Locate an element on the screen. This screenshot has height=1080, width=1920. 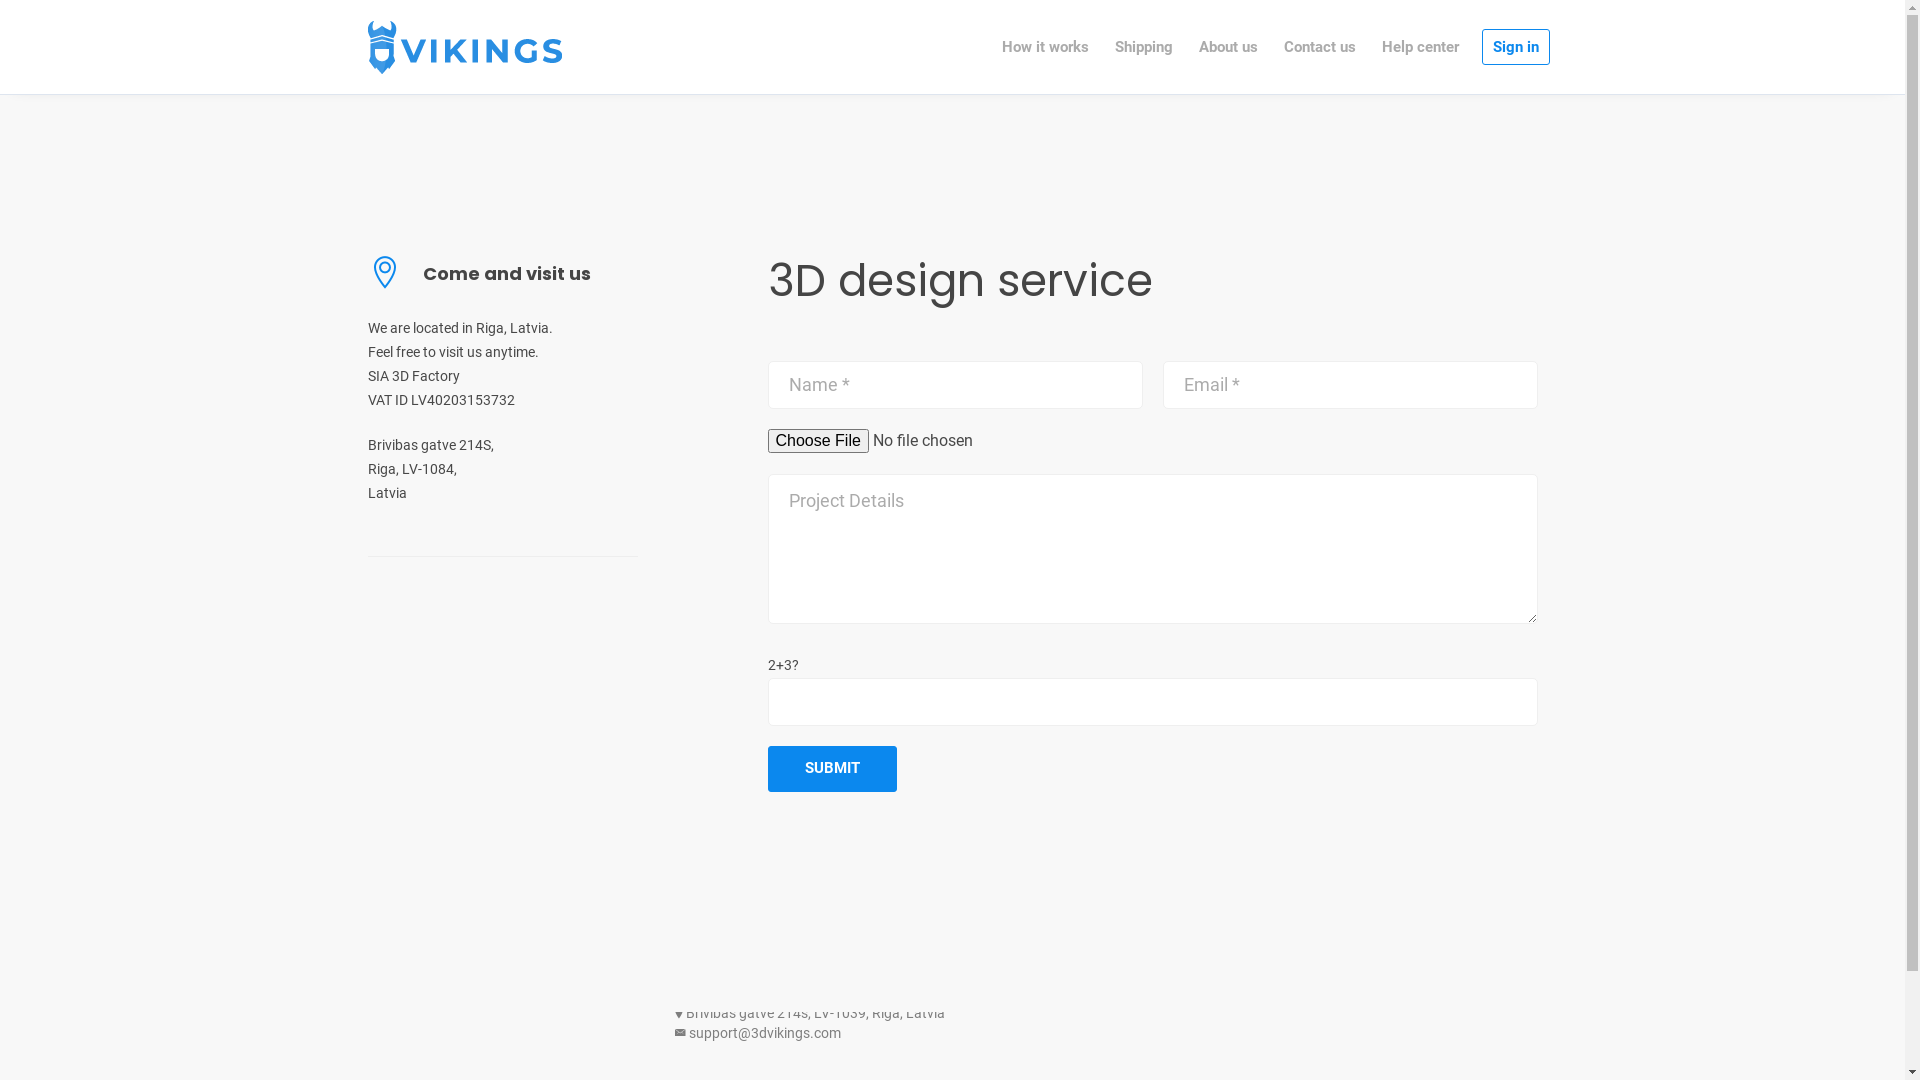
About us is located at coordinates (1230, 47).